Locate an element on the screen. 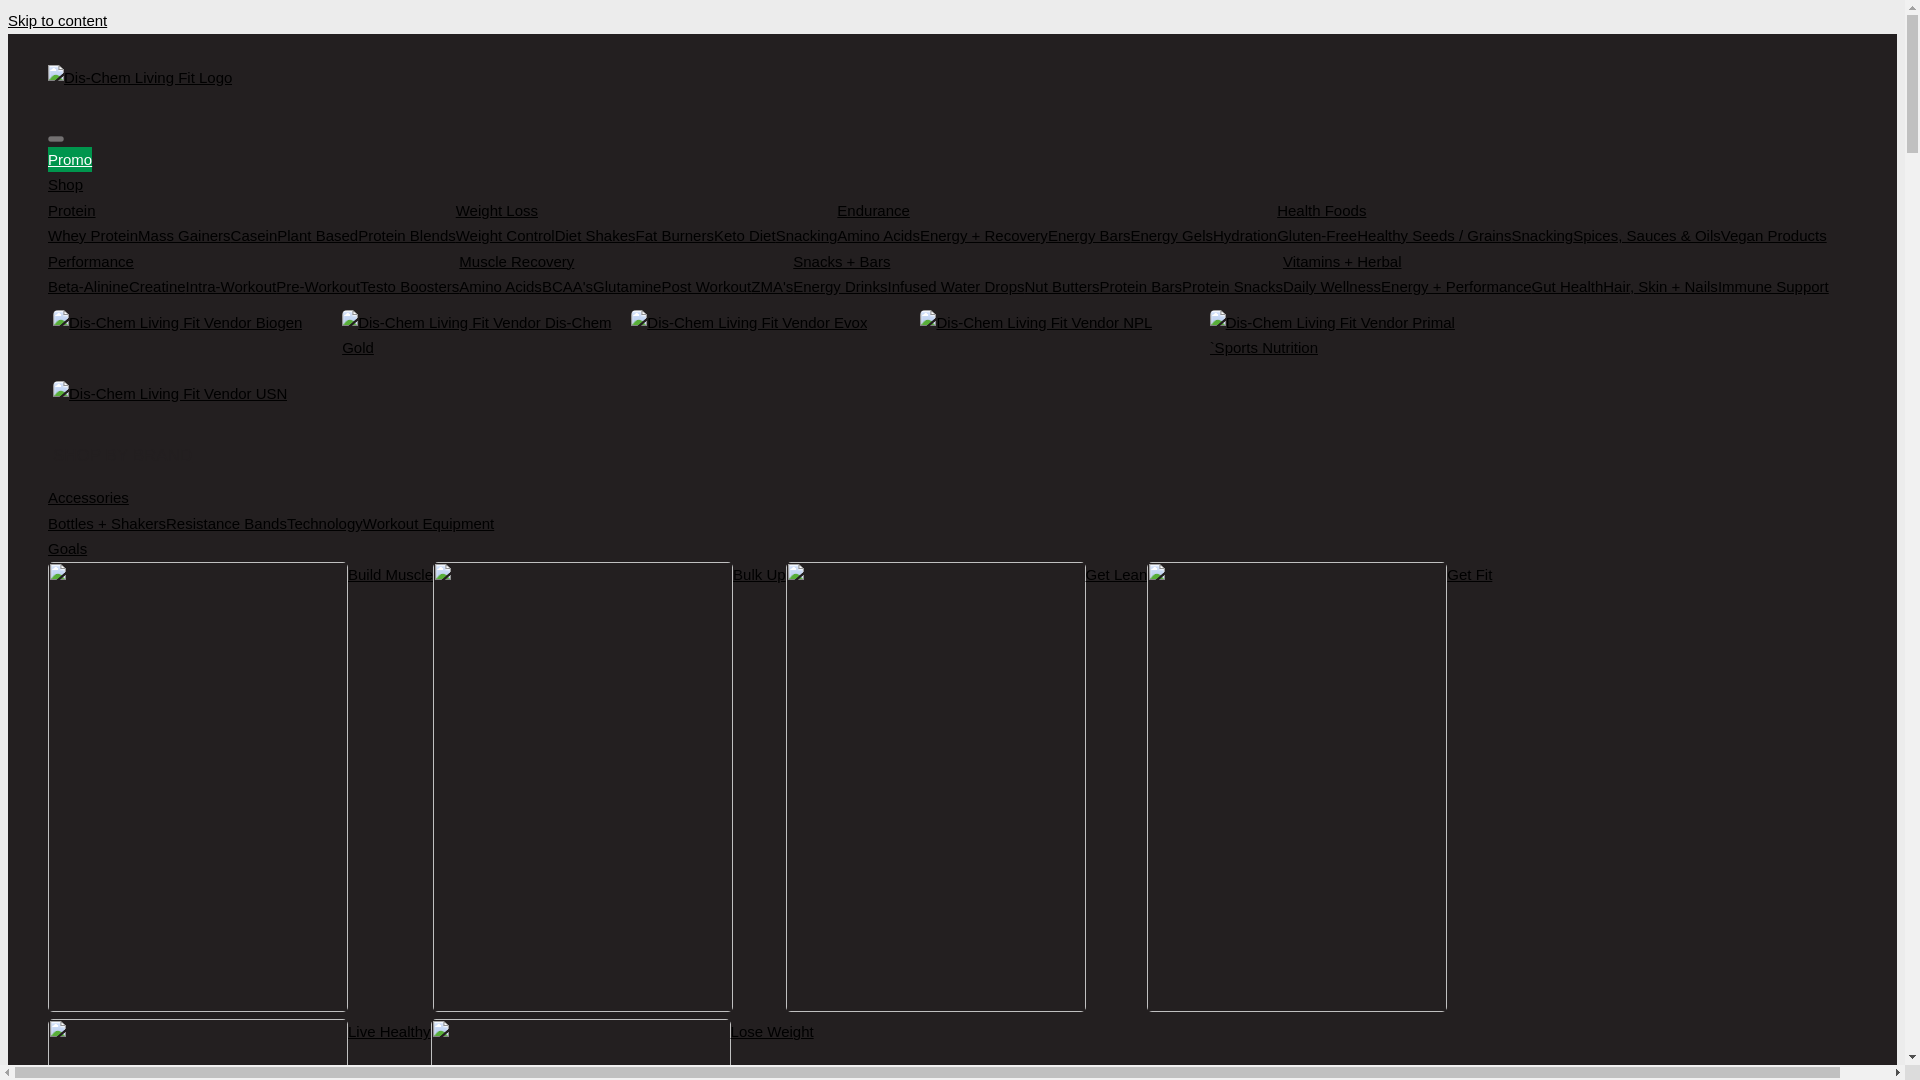 The height and width of the screenshot is (1080, 1920). Snacking is located at coordinates (806, 236).